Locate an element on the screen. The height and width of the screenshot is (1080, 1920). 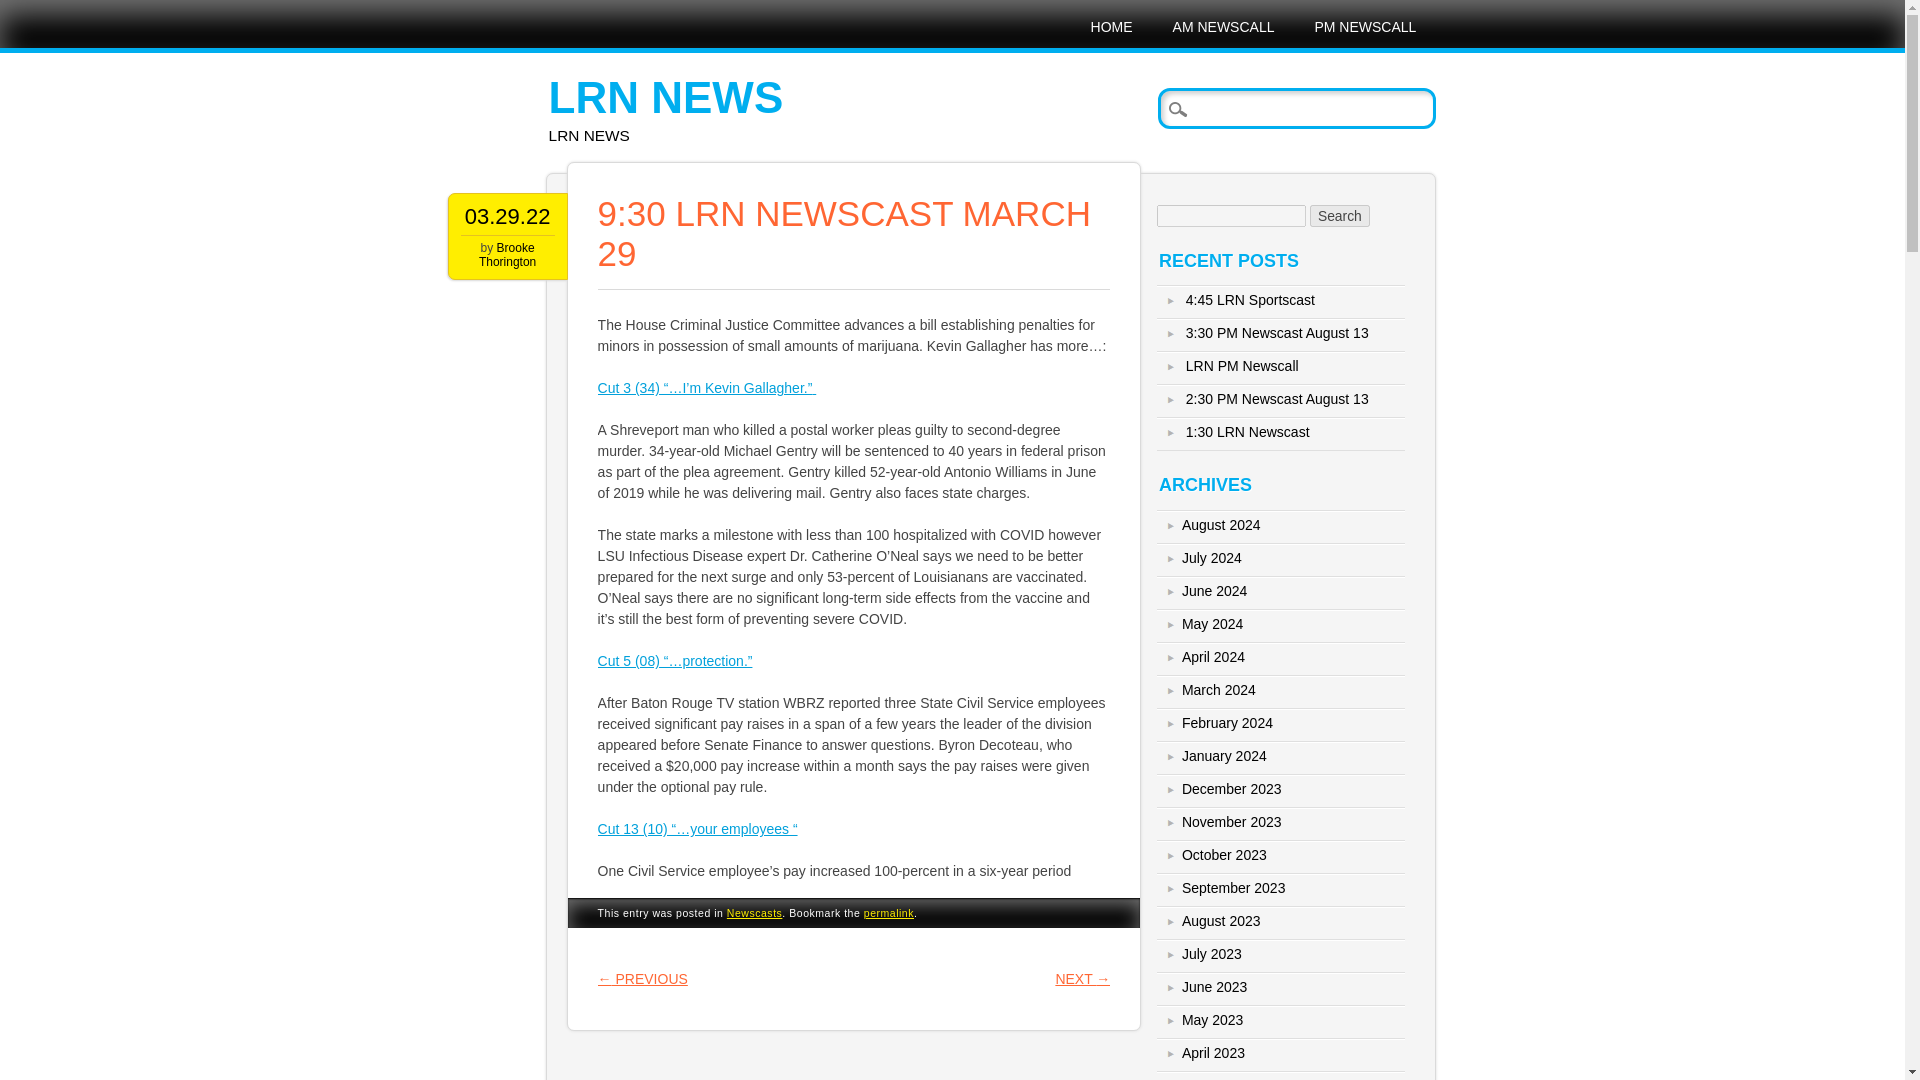
LRN News is located at coordinates (666, 98).